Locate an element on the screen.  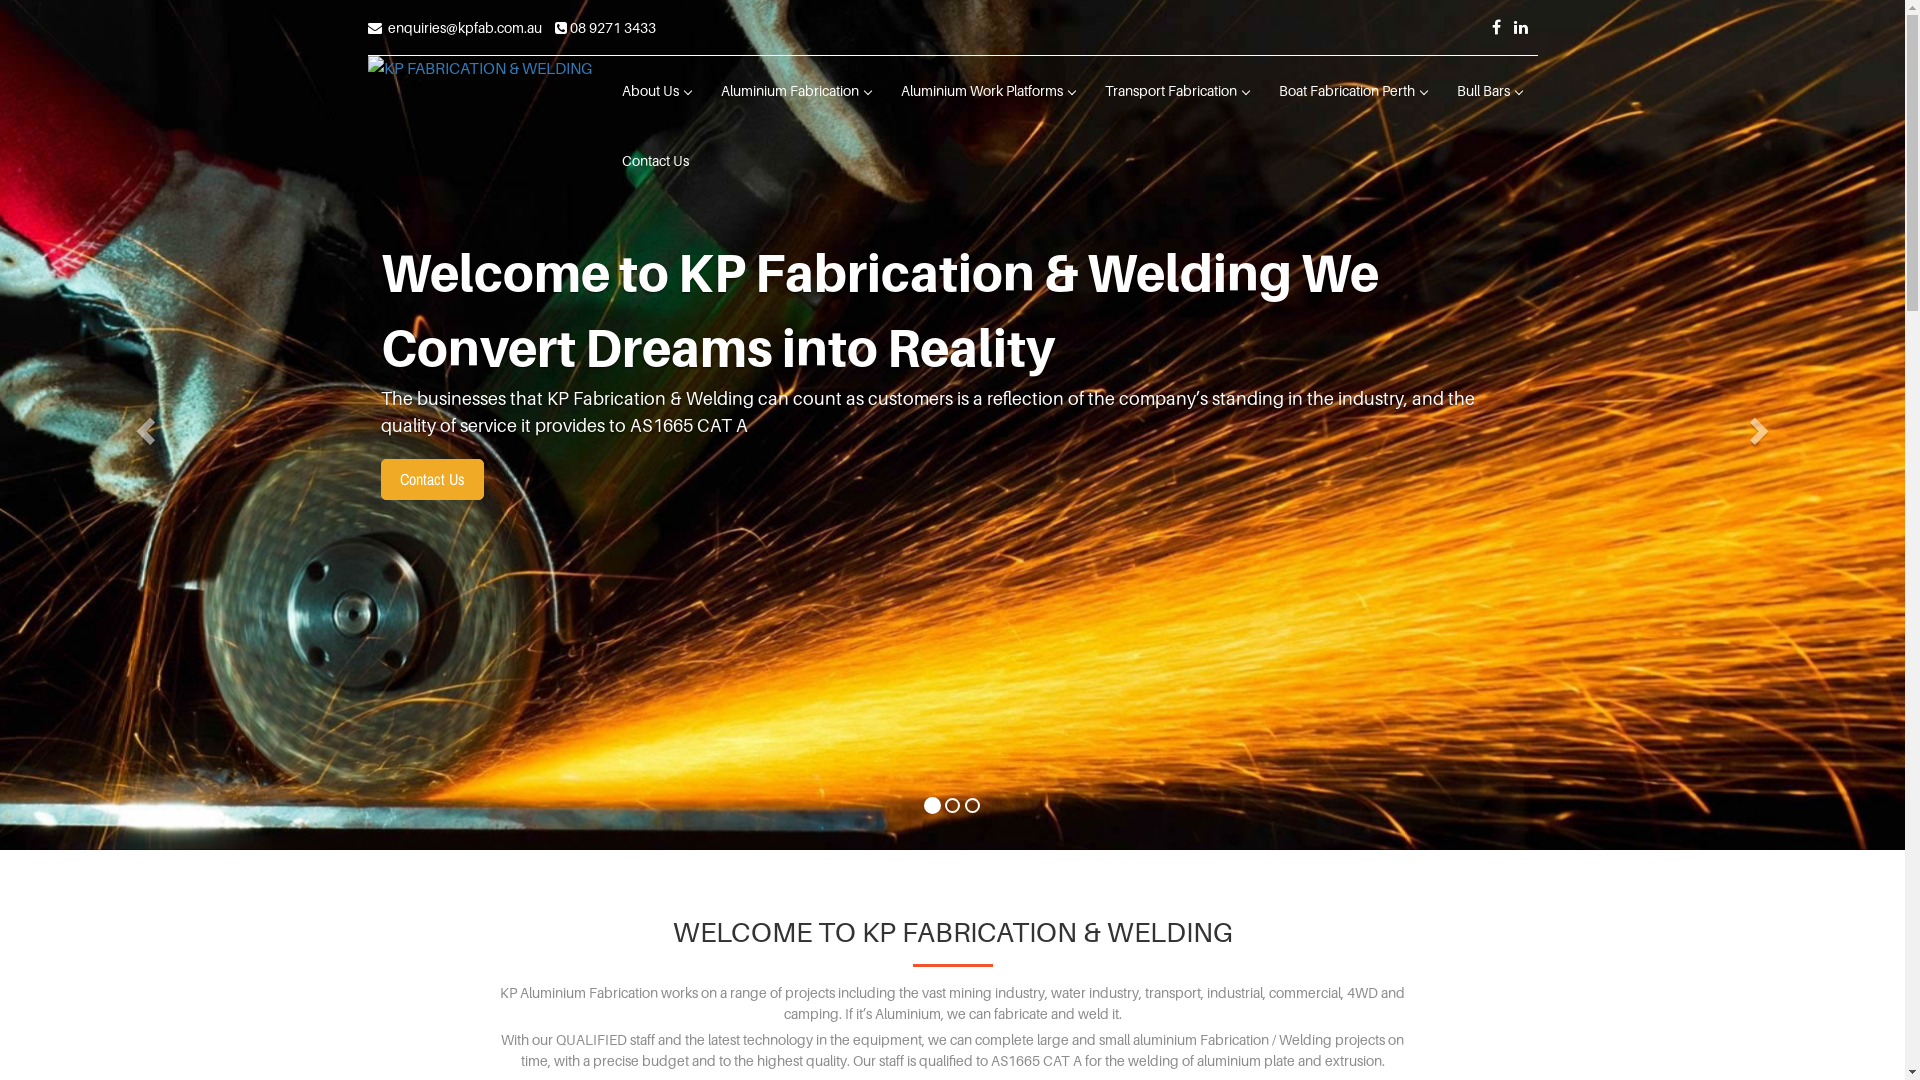
Previous is located at coordinates (143, 425).